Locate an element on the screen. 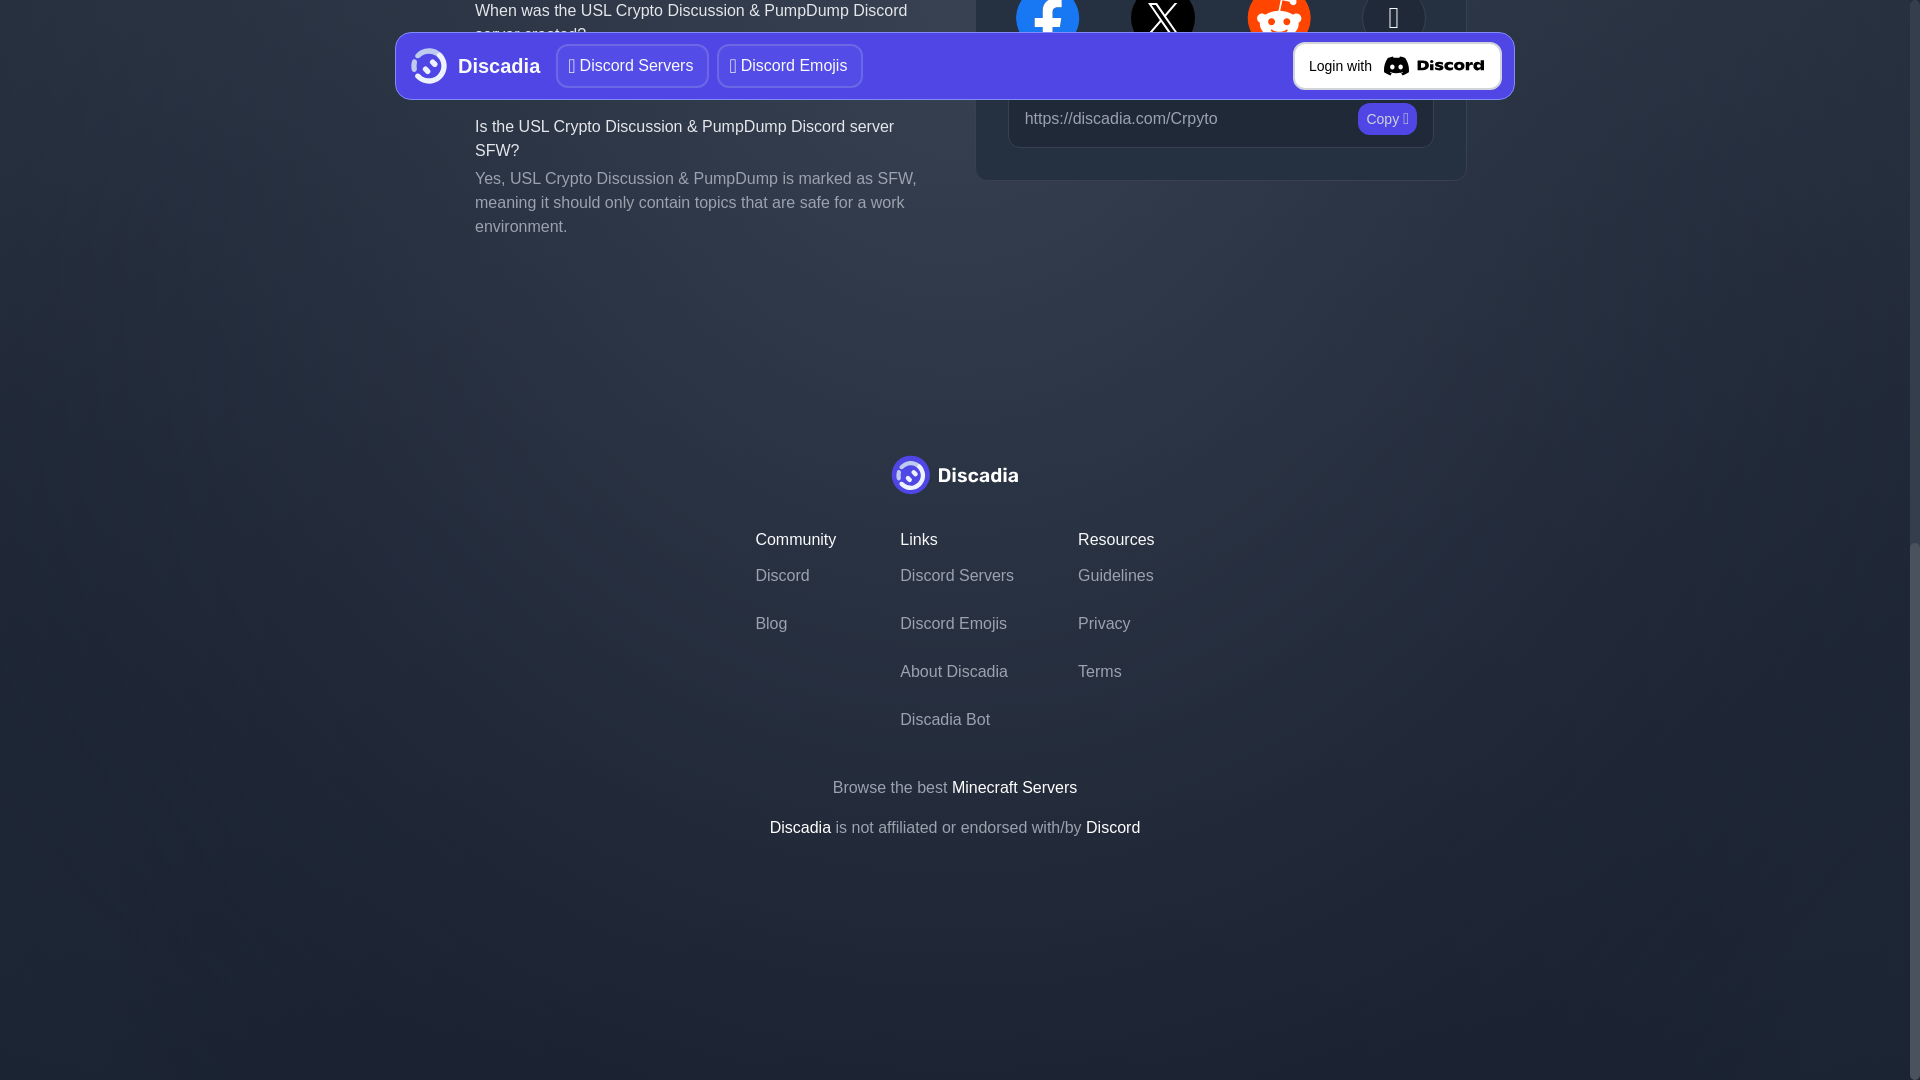  Terms is located at coordinates (1115, 672).